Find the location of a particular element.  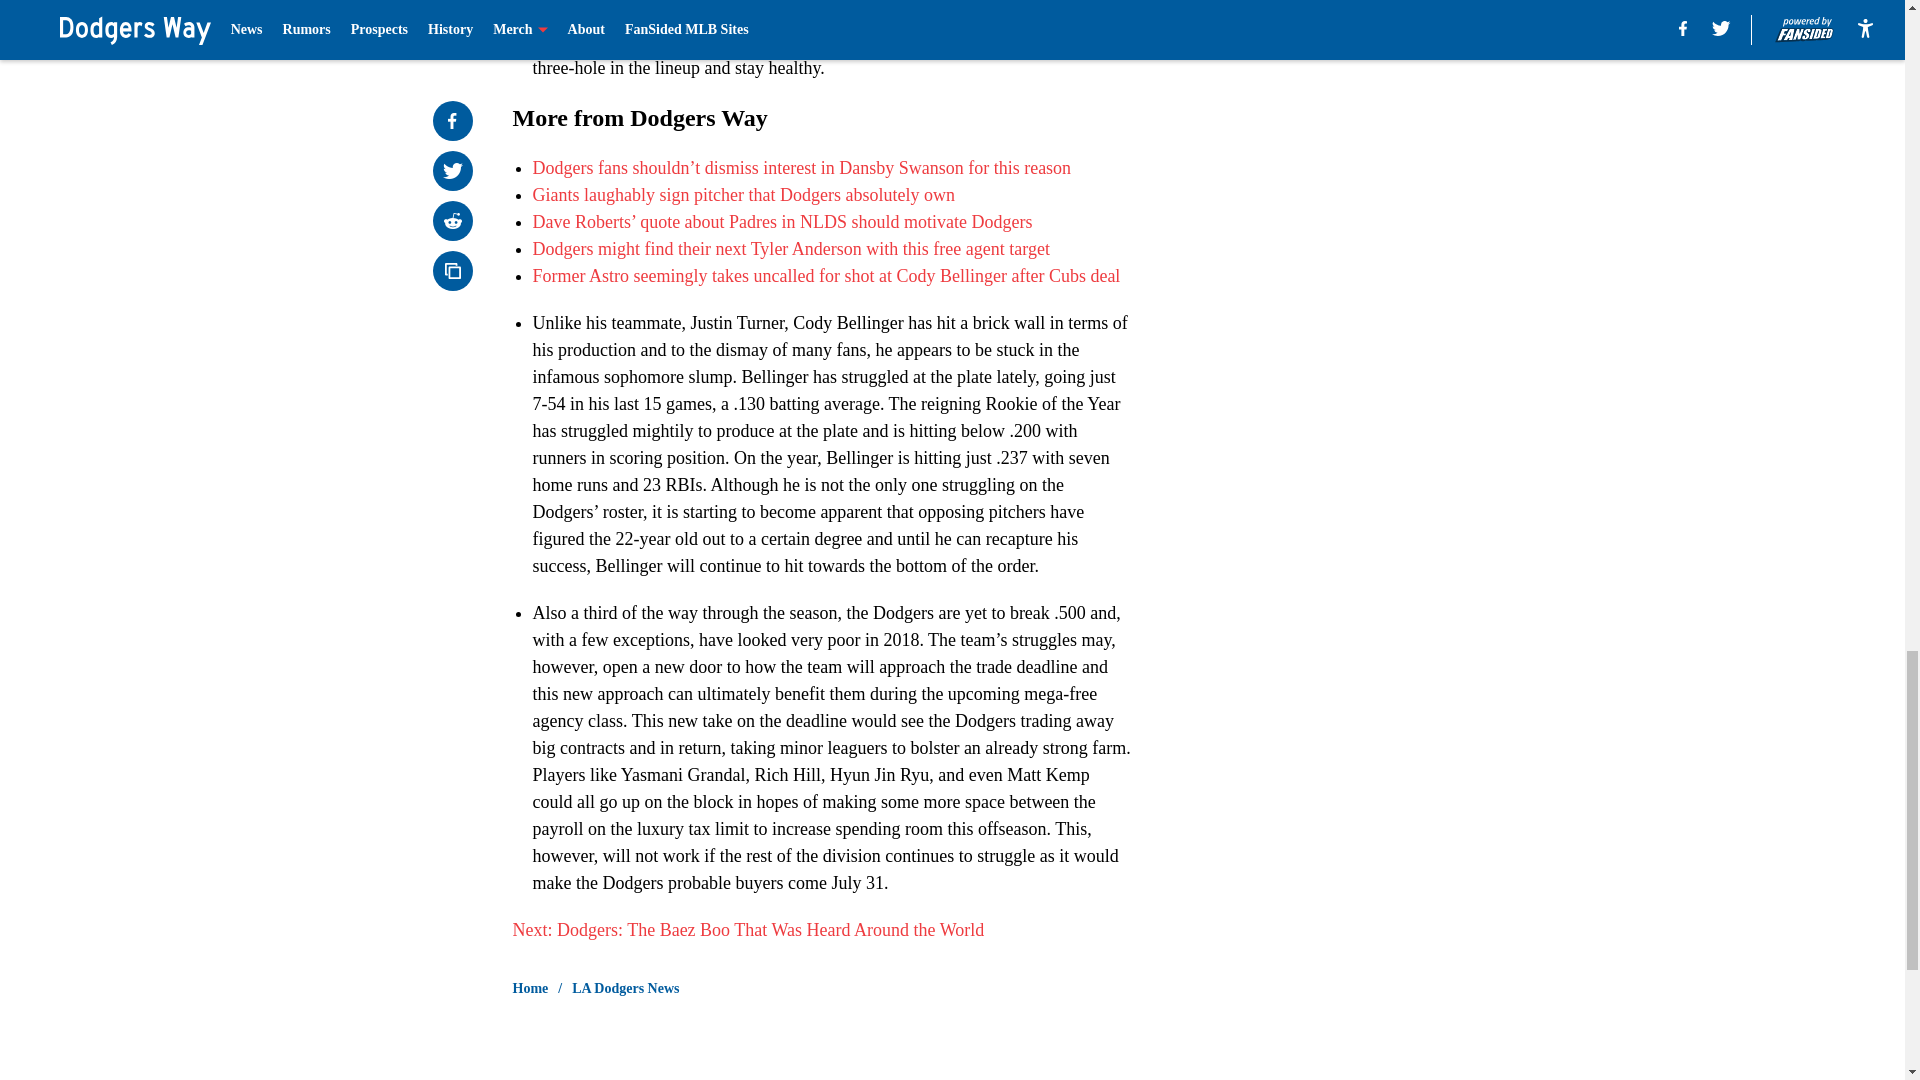

Giants laughably sign pitcher that Dodgers absolutely own is located at coordinates (742, 194).